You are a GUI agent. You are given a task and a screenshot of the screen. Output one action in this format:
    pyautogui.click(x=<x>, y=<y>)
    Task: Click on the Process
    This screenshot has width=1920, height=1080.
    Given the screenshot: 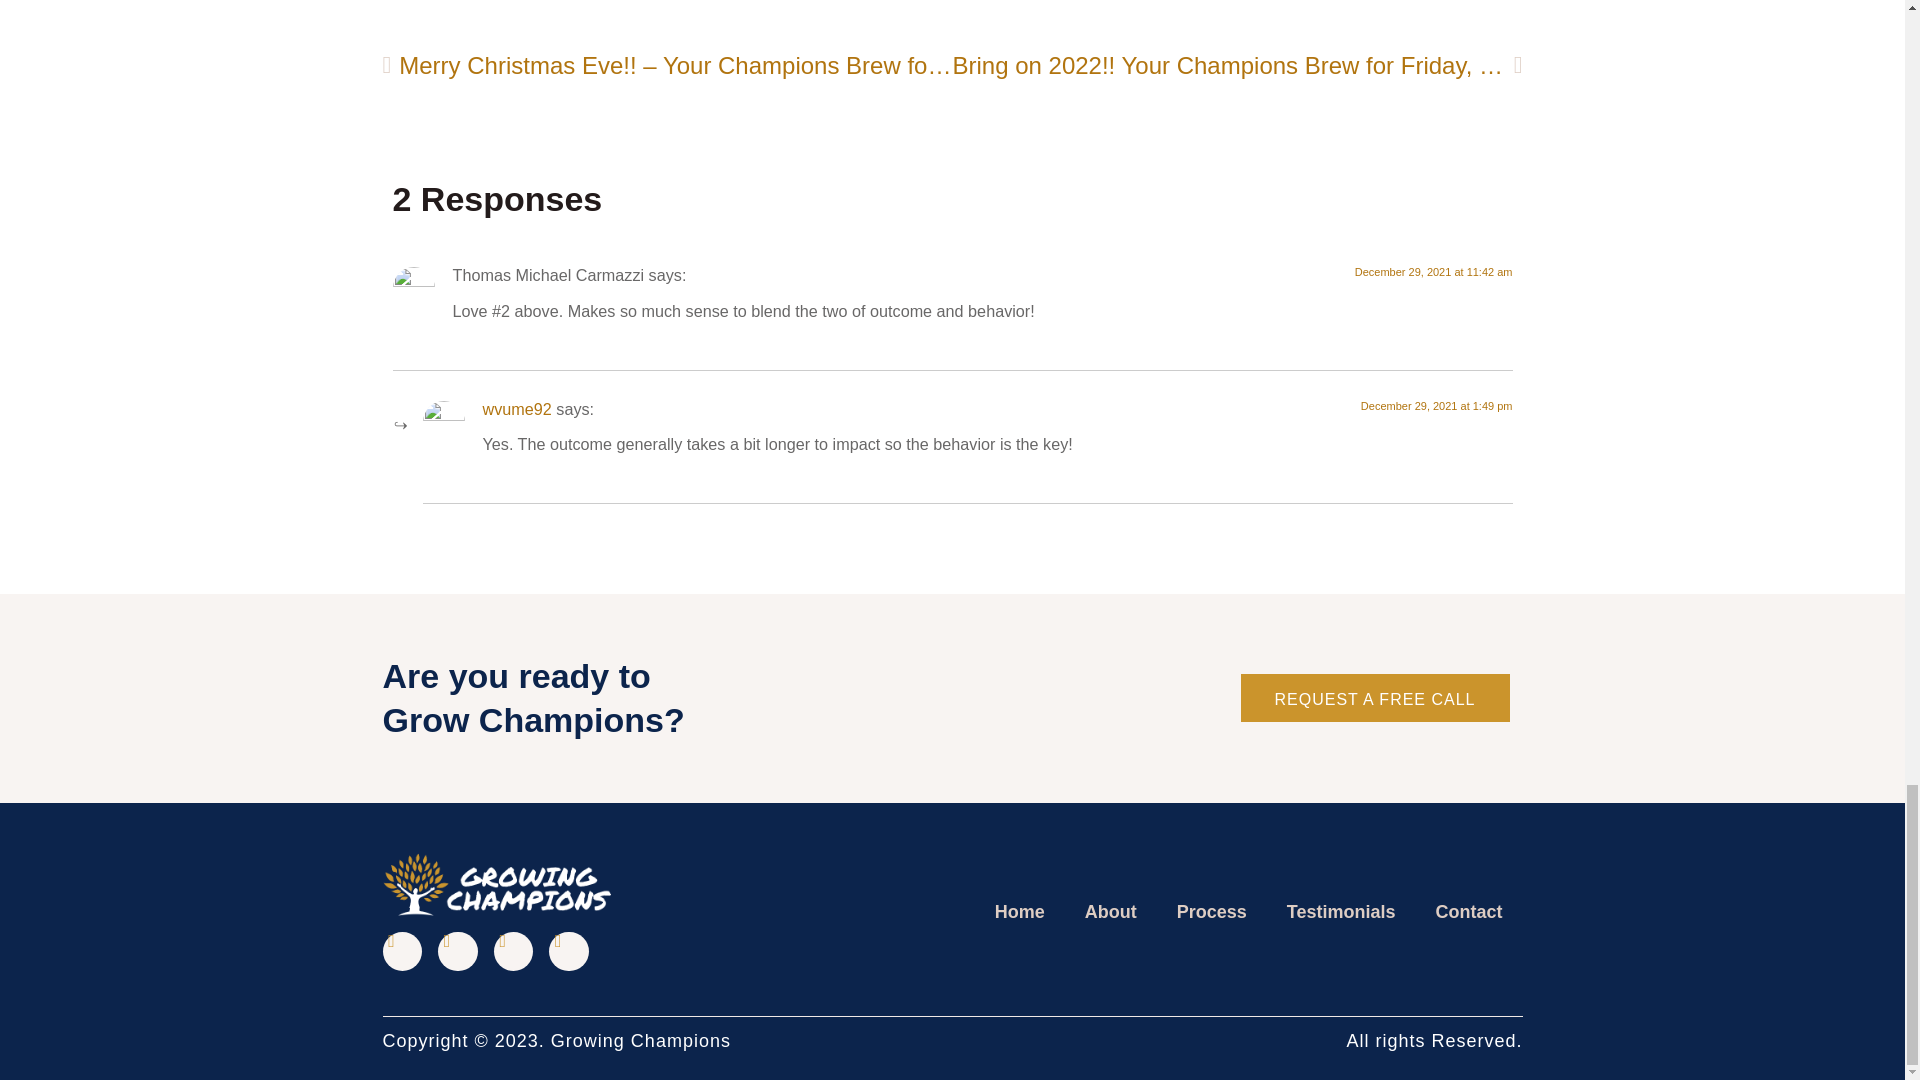 What is the action you would take?
    pyautogui.click(x=1212, y=912)
    